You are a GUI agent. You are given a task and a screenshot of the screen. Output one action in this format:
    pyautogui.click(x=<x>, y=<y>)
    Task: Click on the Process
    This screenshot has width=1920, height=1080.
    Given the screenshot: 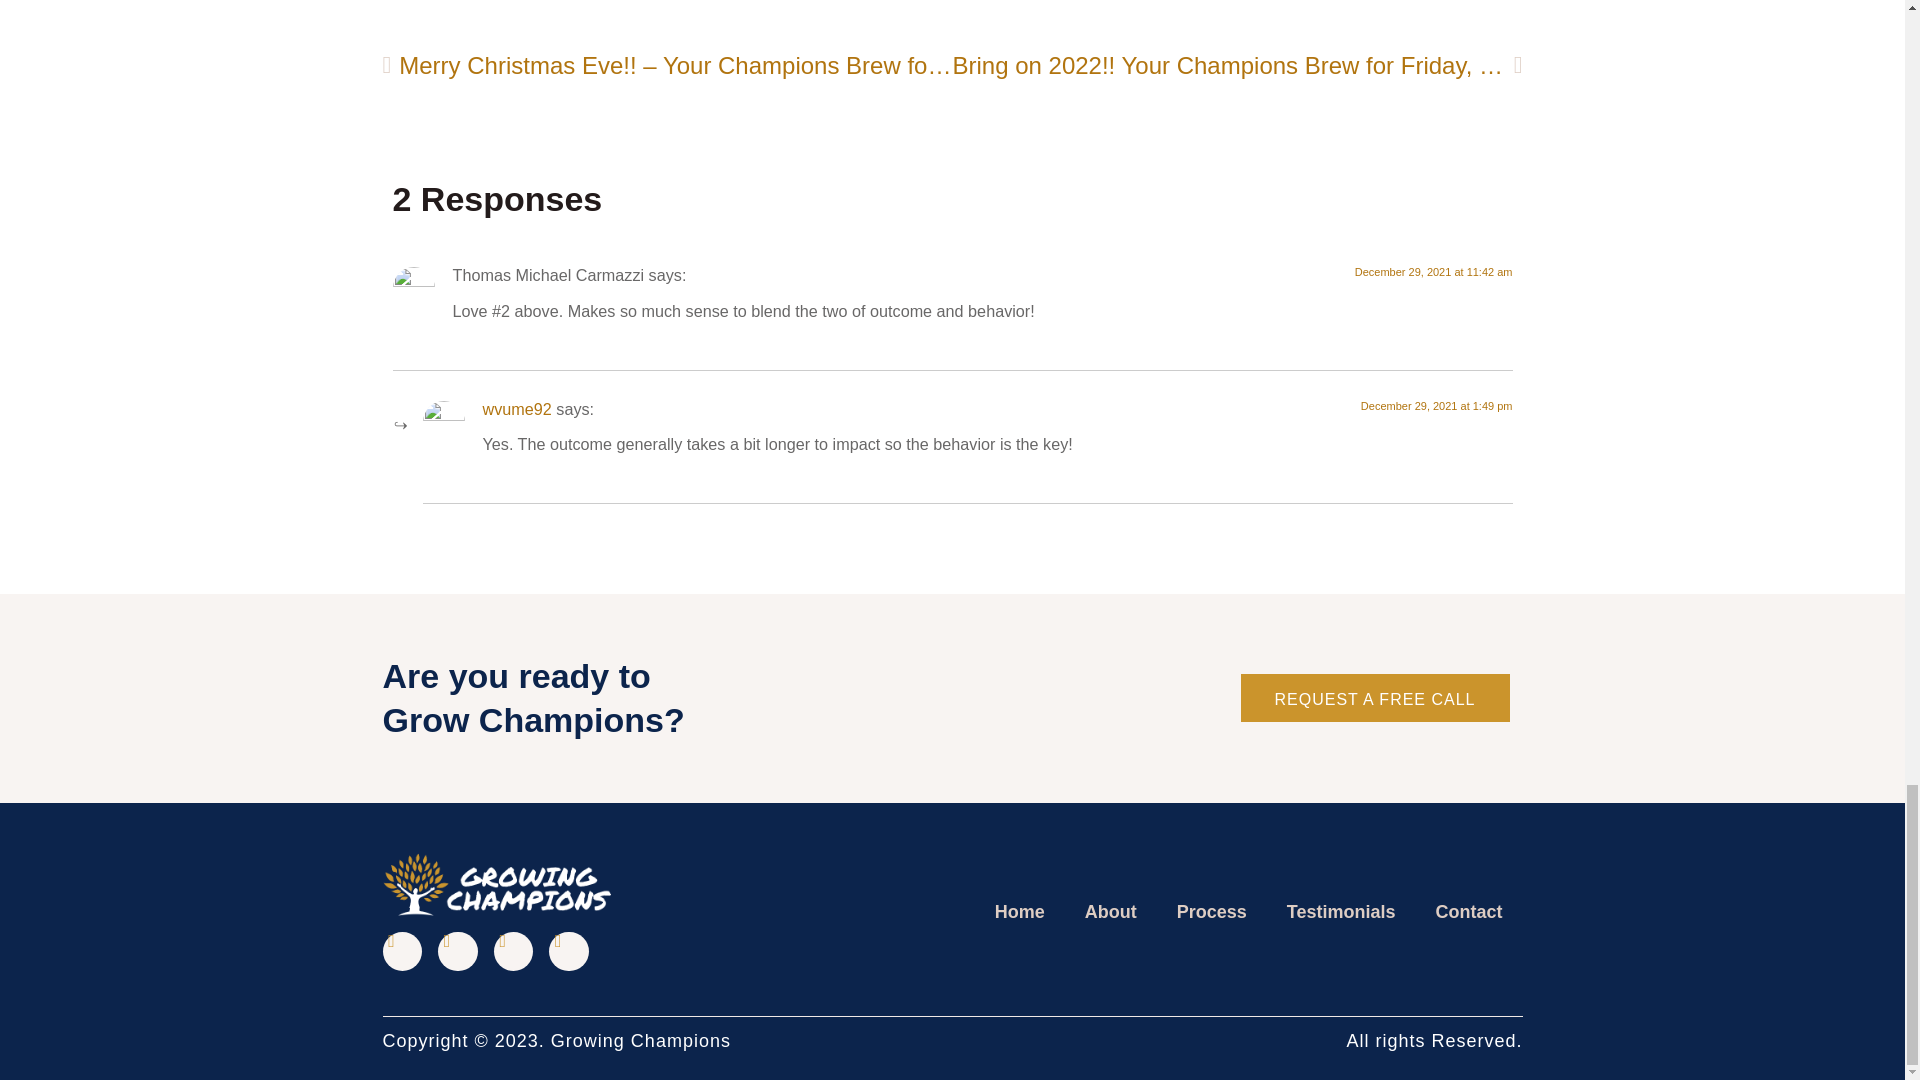 What is the action you would take?
    pyautogui.click(x=1212, y=912)
    